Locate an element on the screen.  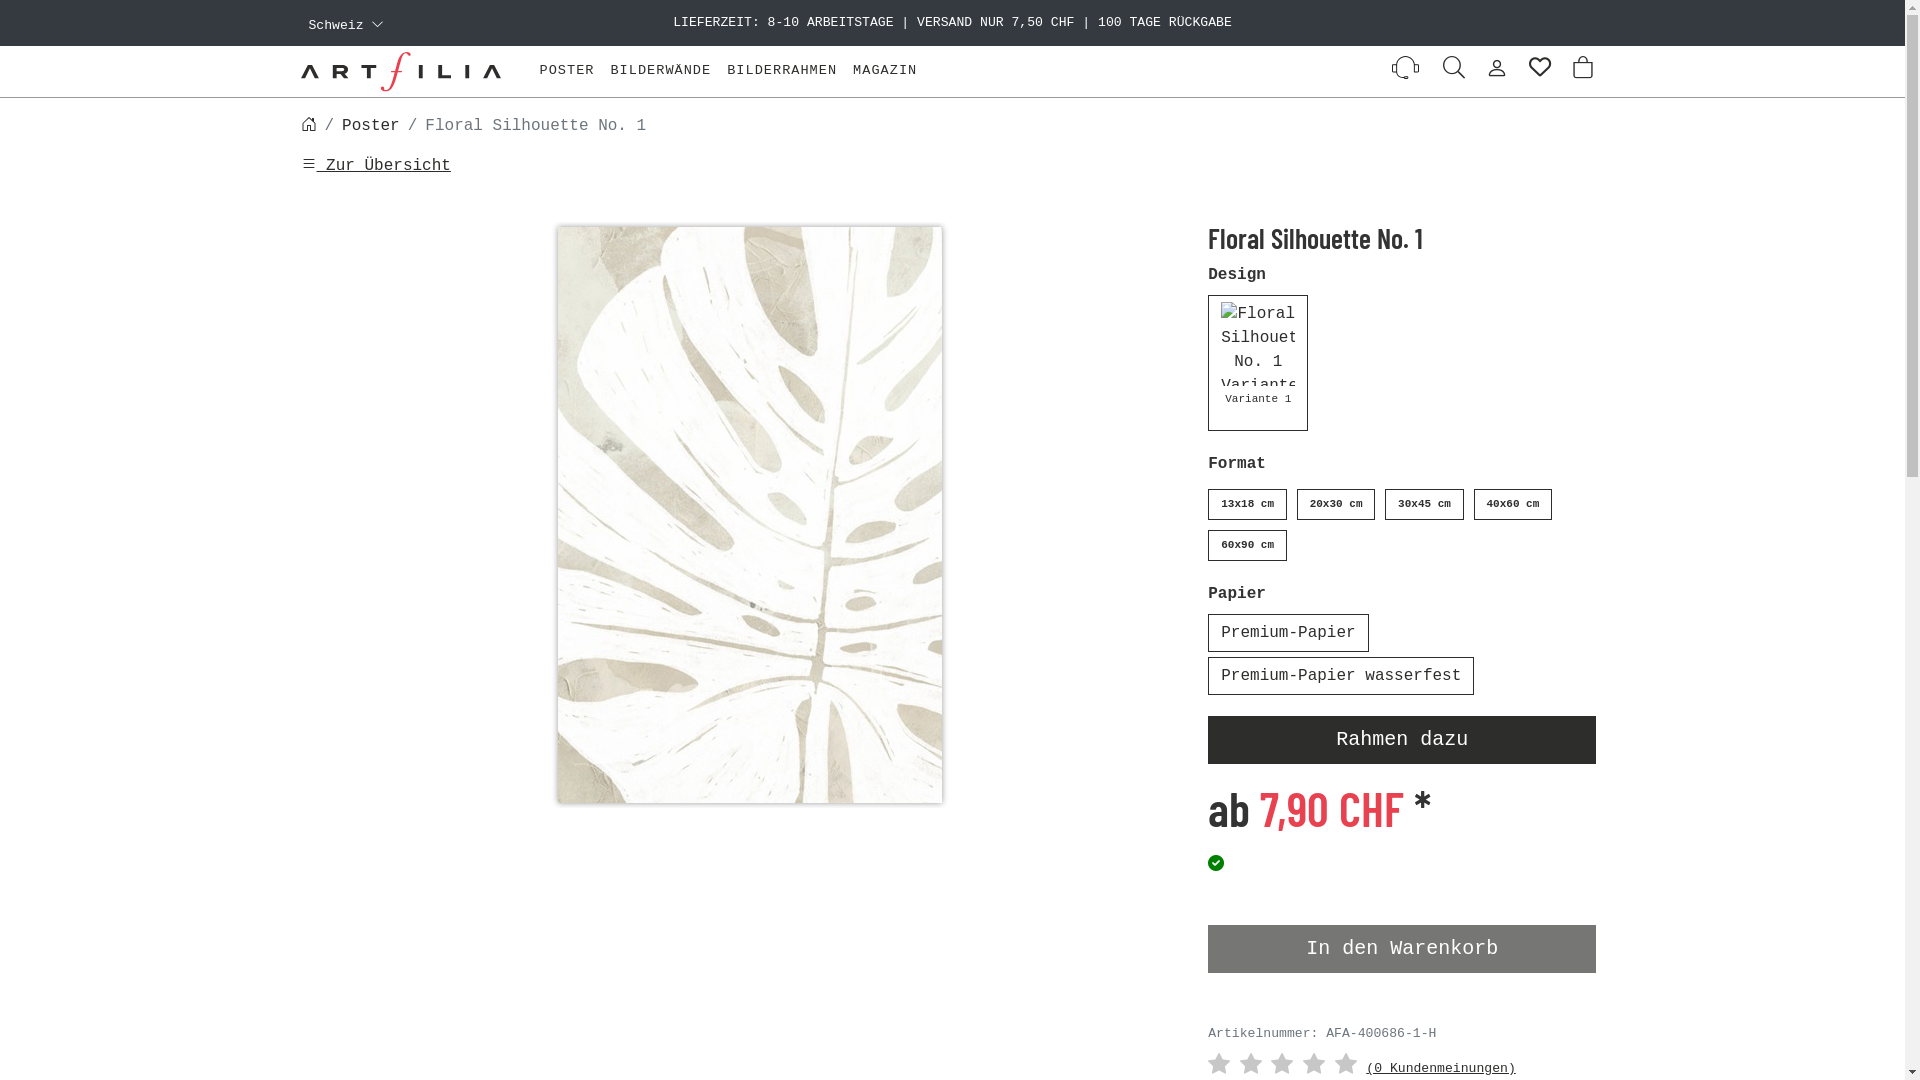
Poster is located at coordinates (371, 126).